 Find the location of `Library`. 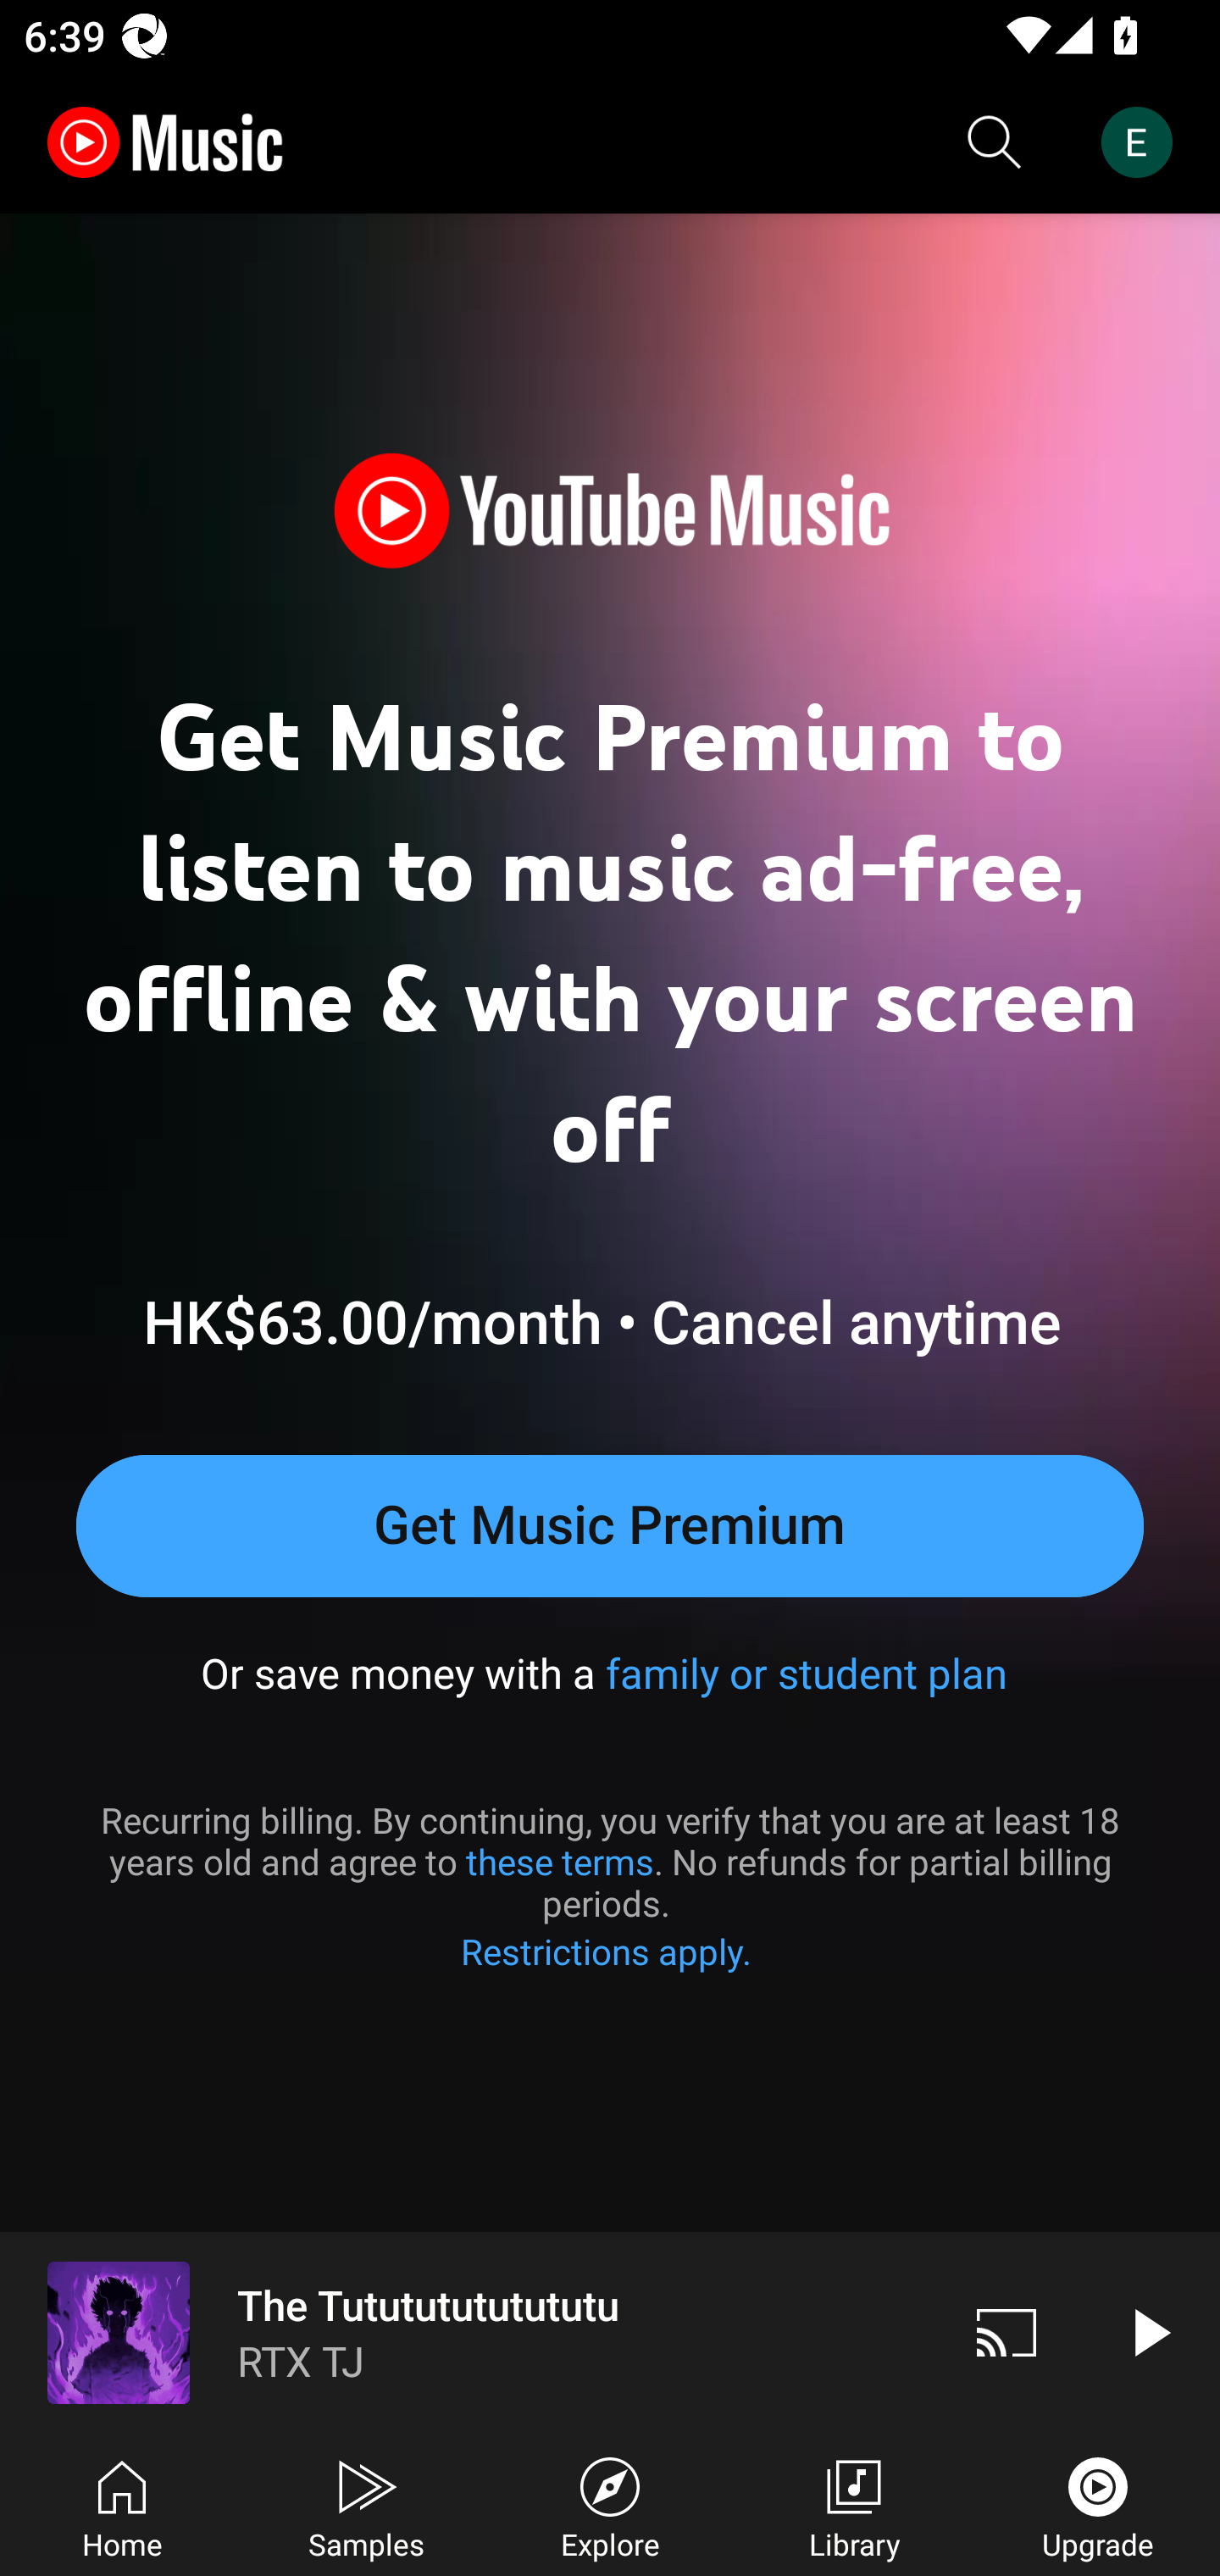

Library is located at coordinates (854, 2505).